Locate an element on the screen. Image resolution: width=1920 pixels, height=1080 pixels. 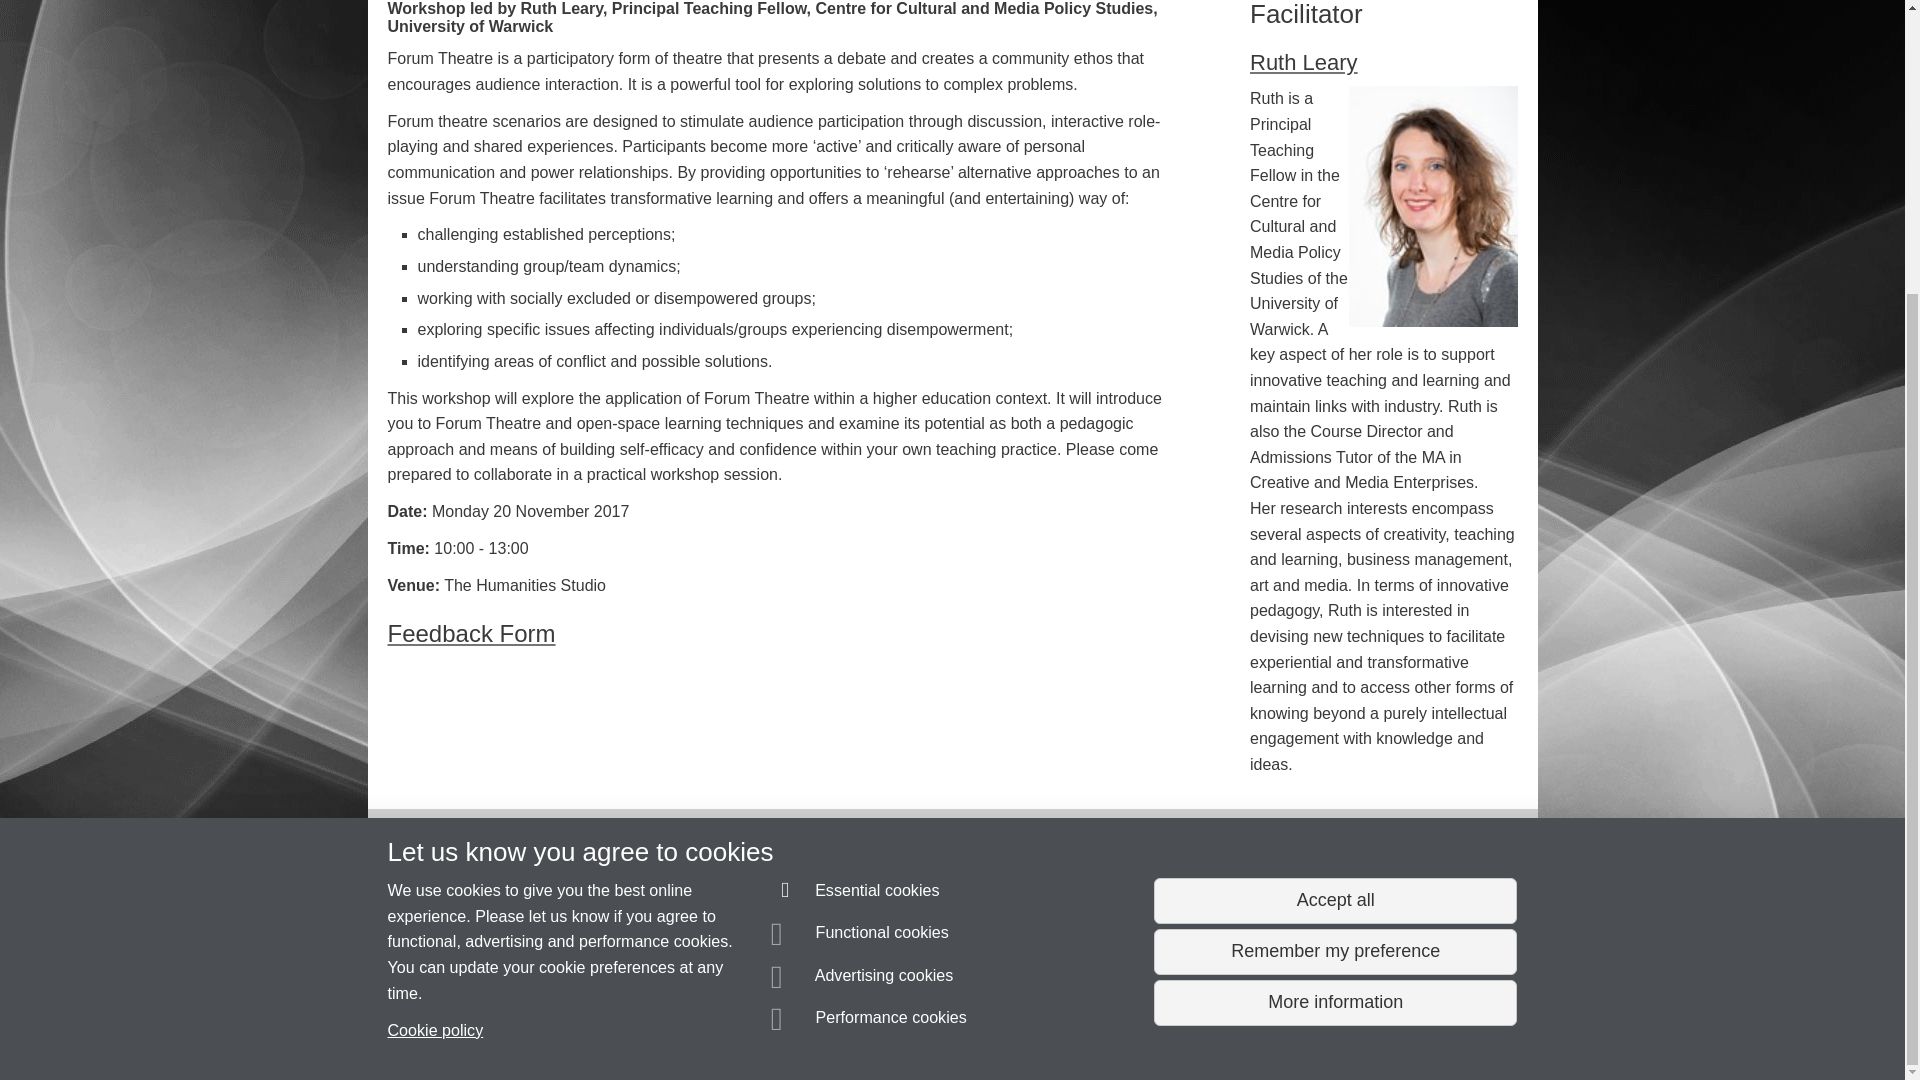
Terms of use is located at coordinates (934, 1029).